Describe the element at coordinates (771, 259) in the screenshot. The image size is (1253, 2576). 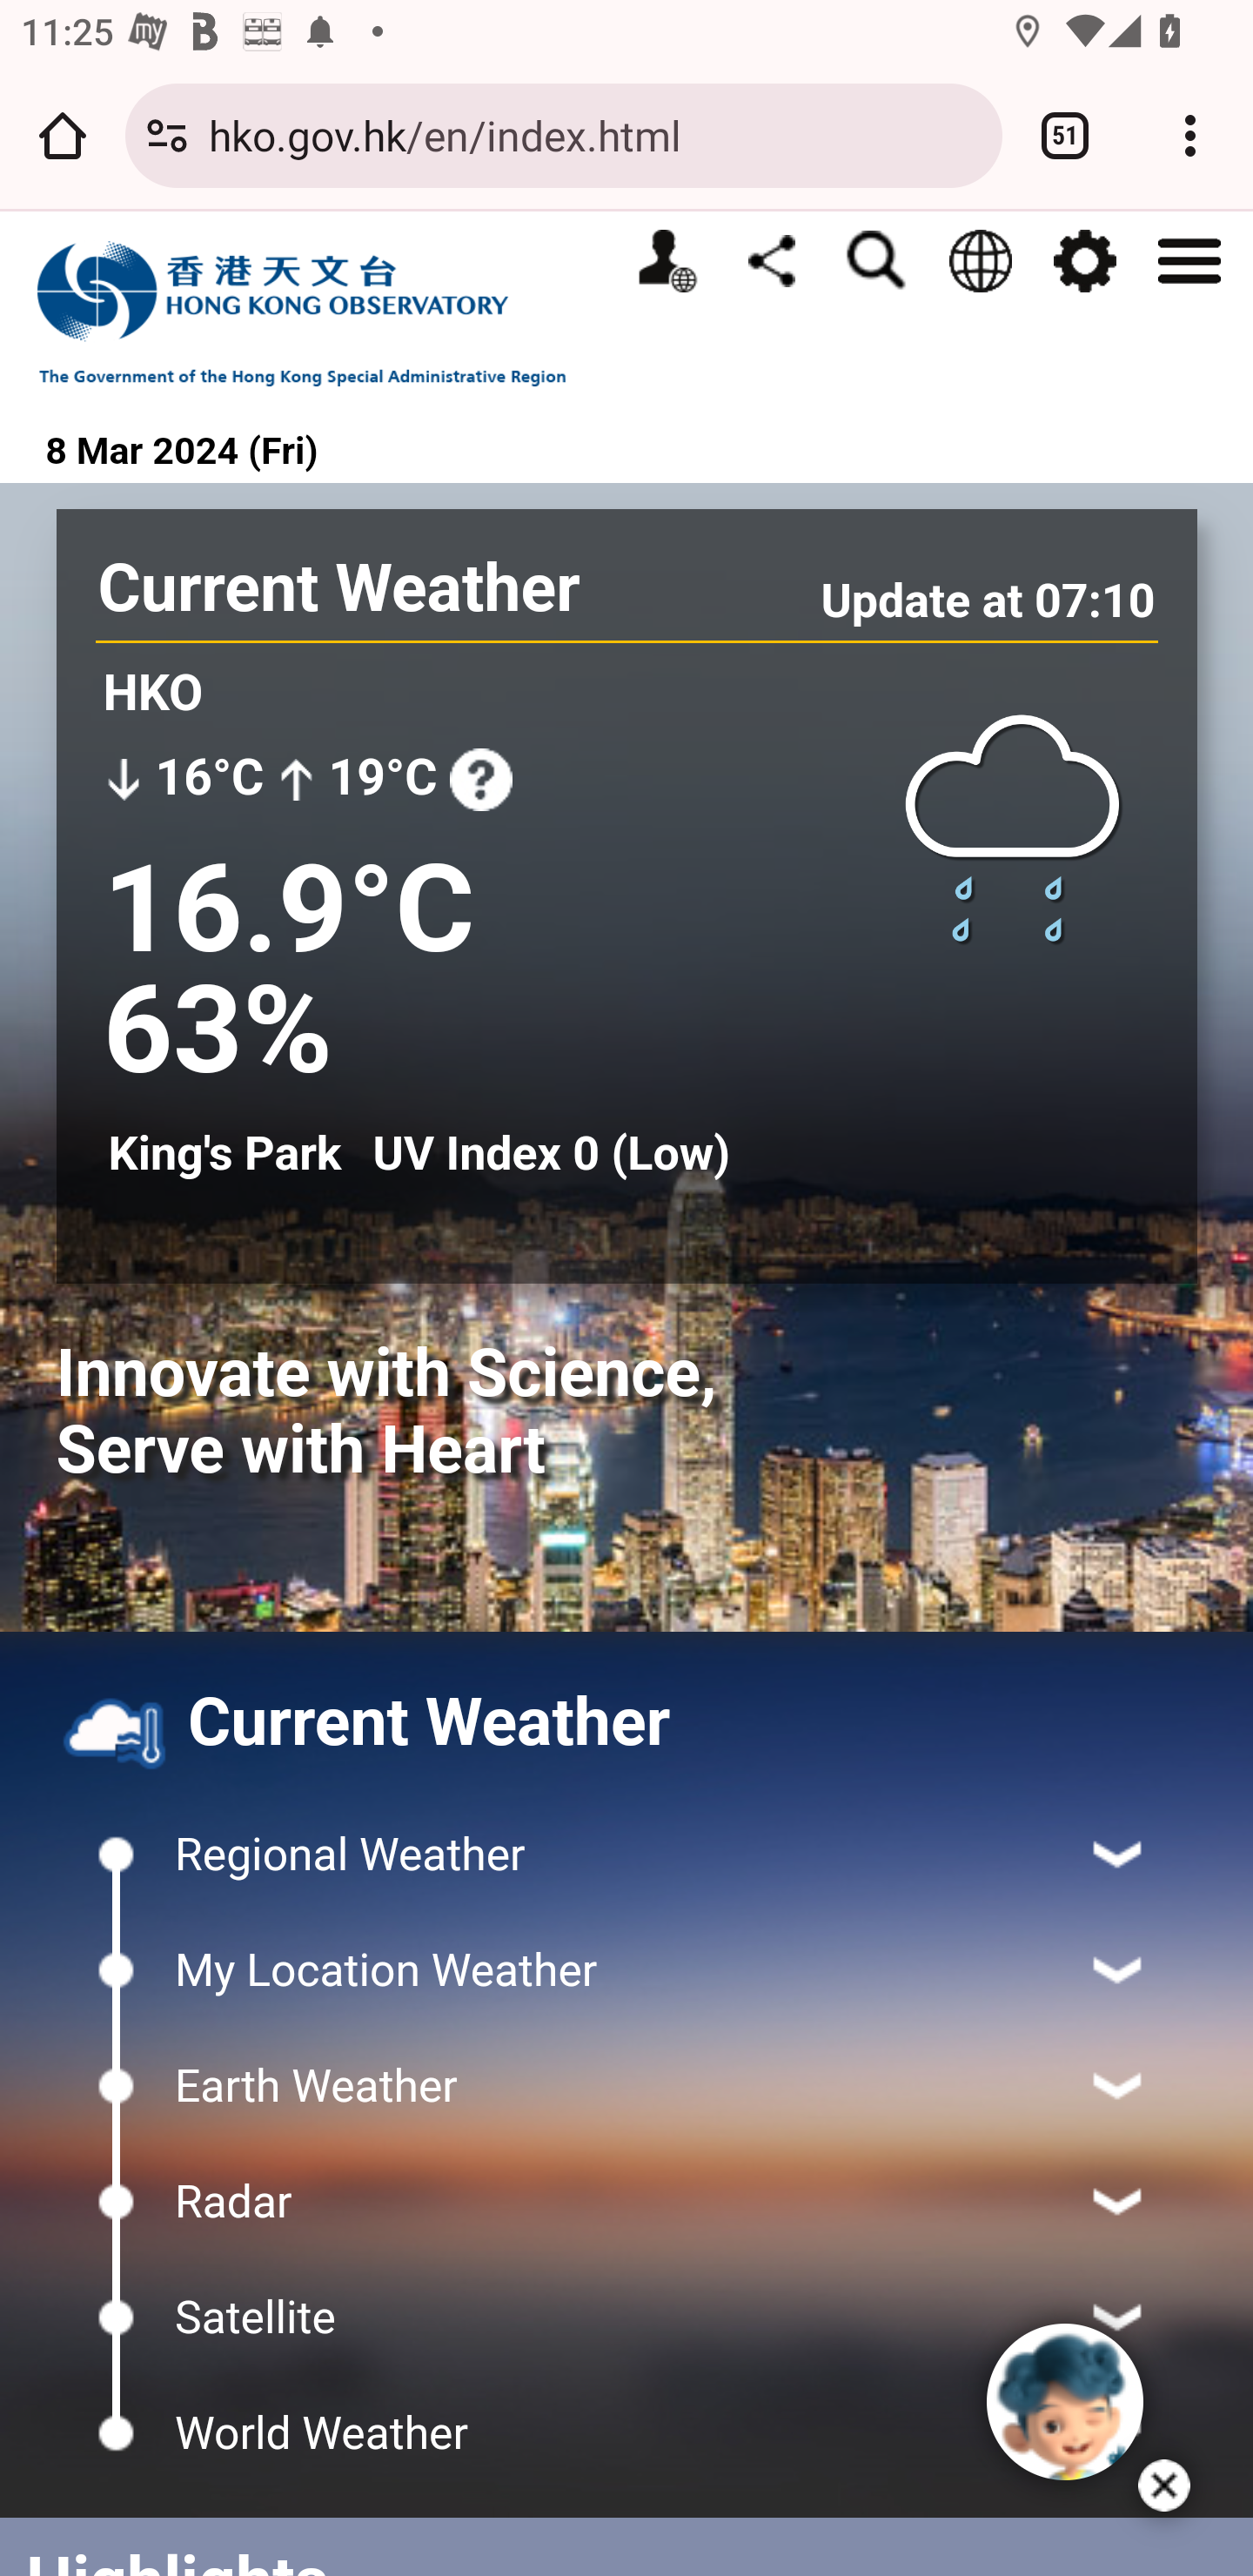
I see `Share Share` at that location.